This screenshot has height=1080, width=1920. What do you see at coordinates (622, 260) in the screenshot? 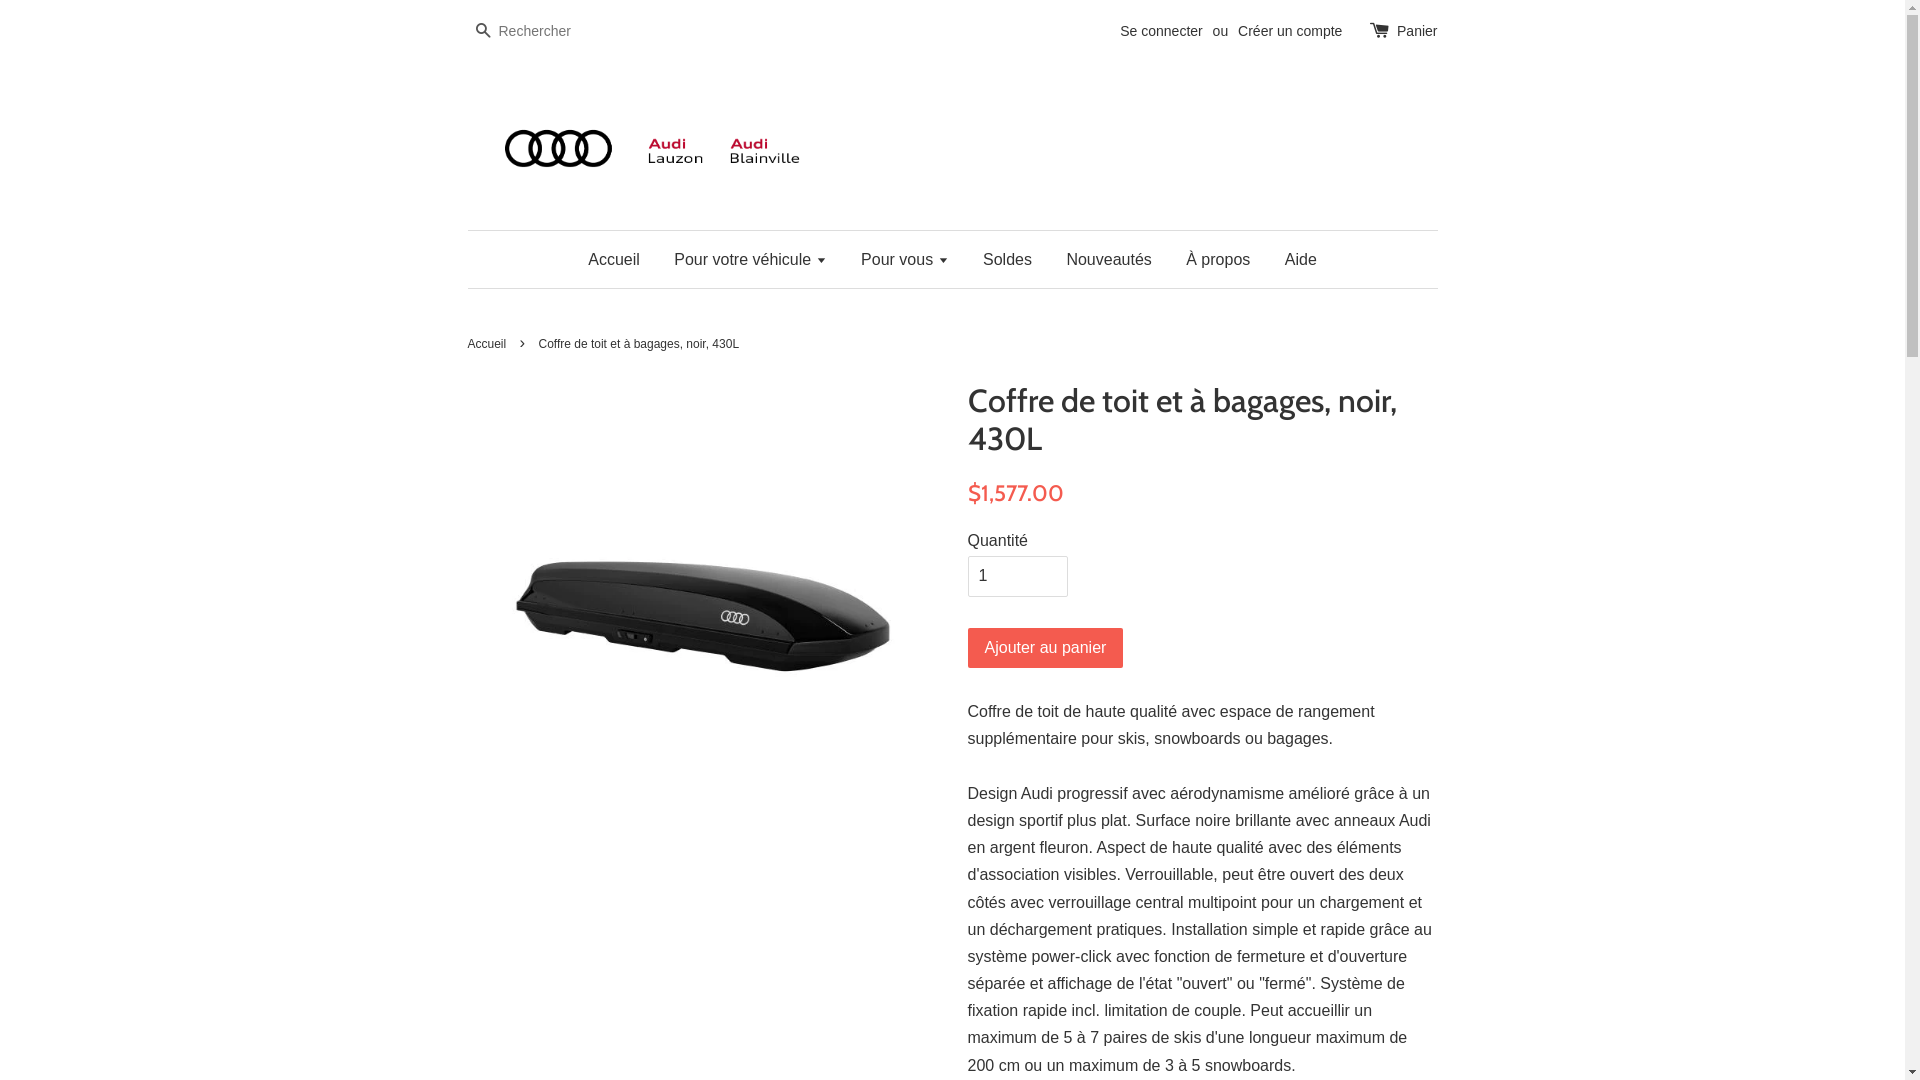
I see `Accueil` at bounding box center [622, 260].